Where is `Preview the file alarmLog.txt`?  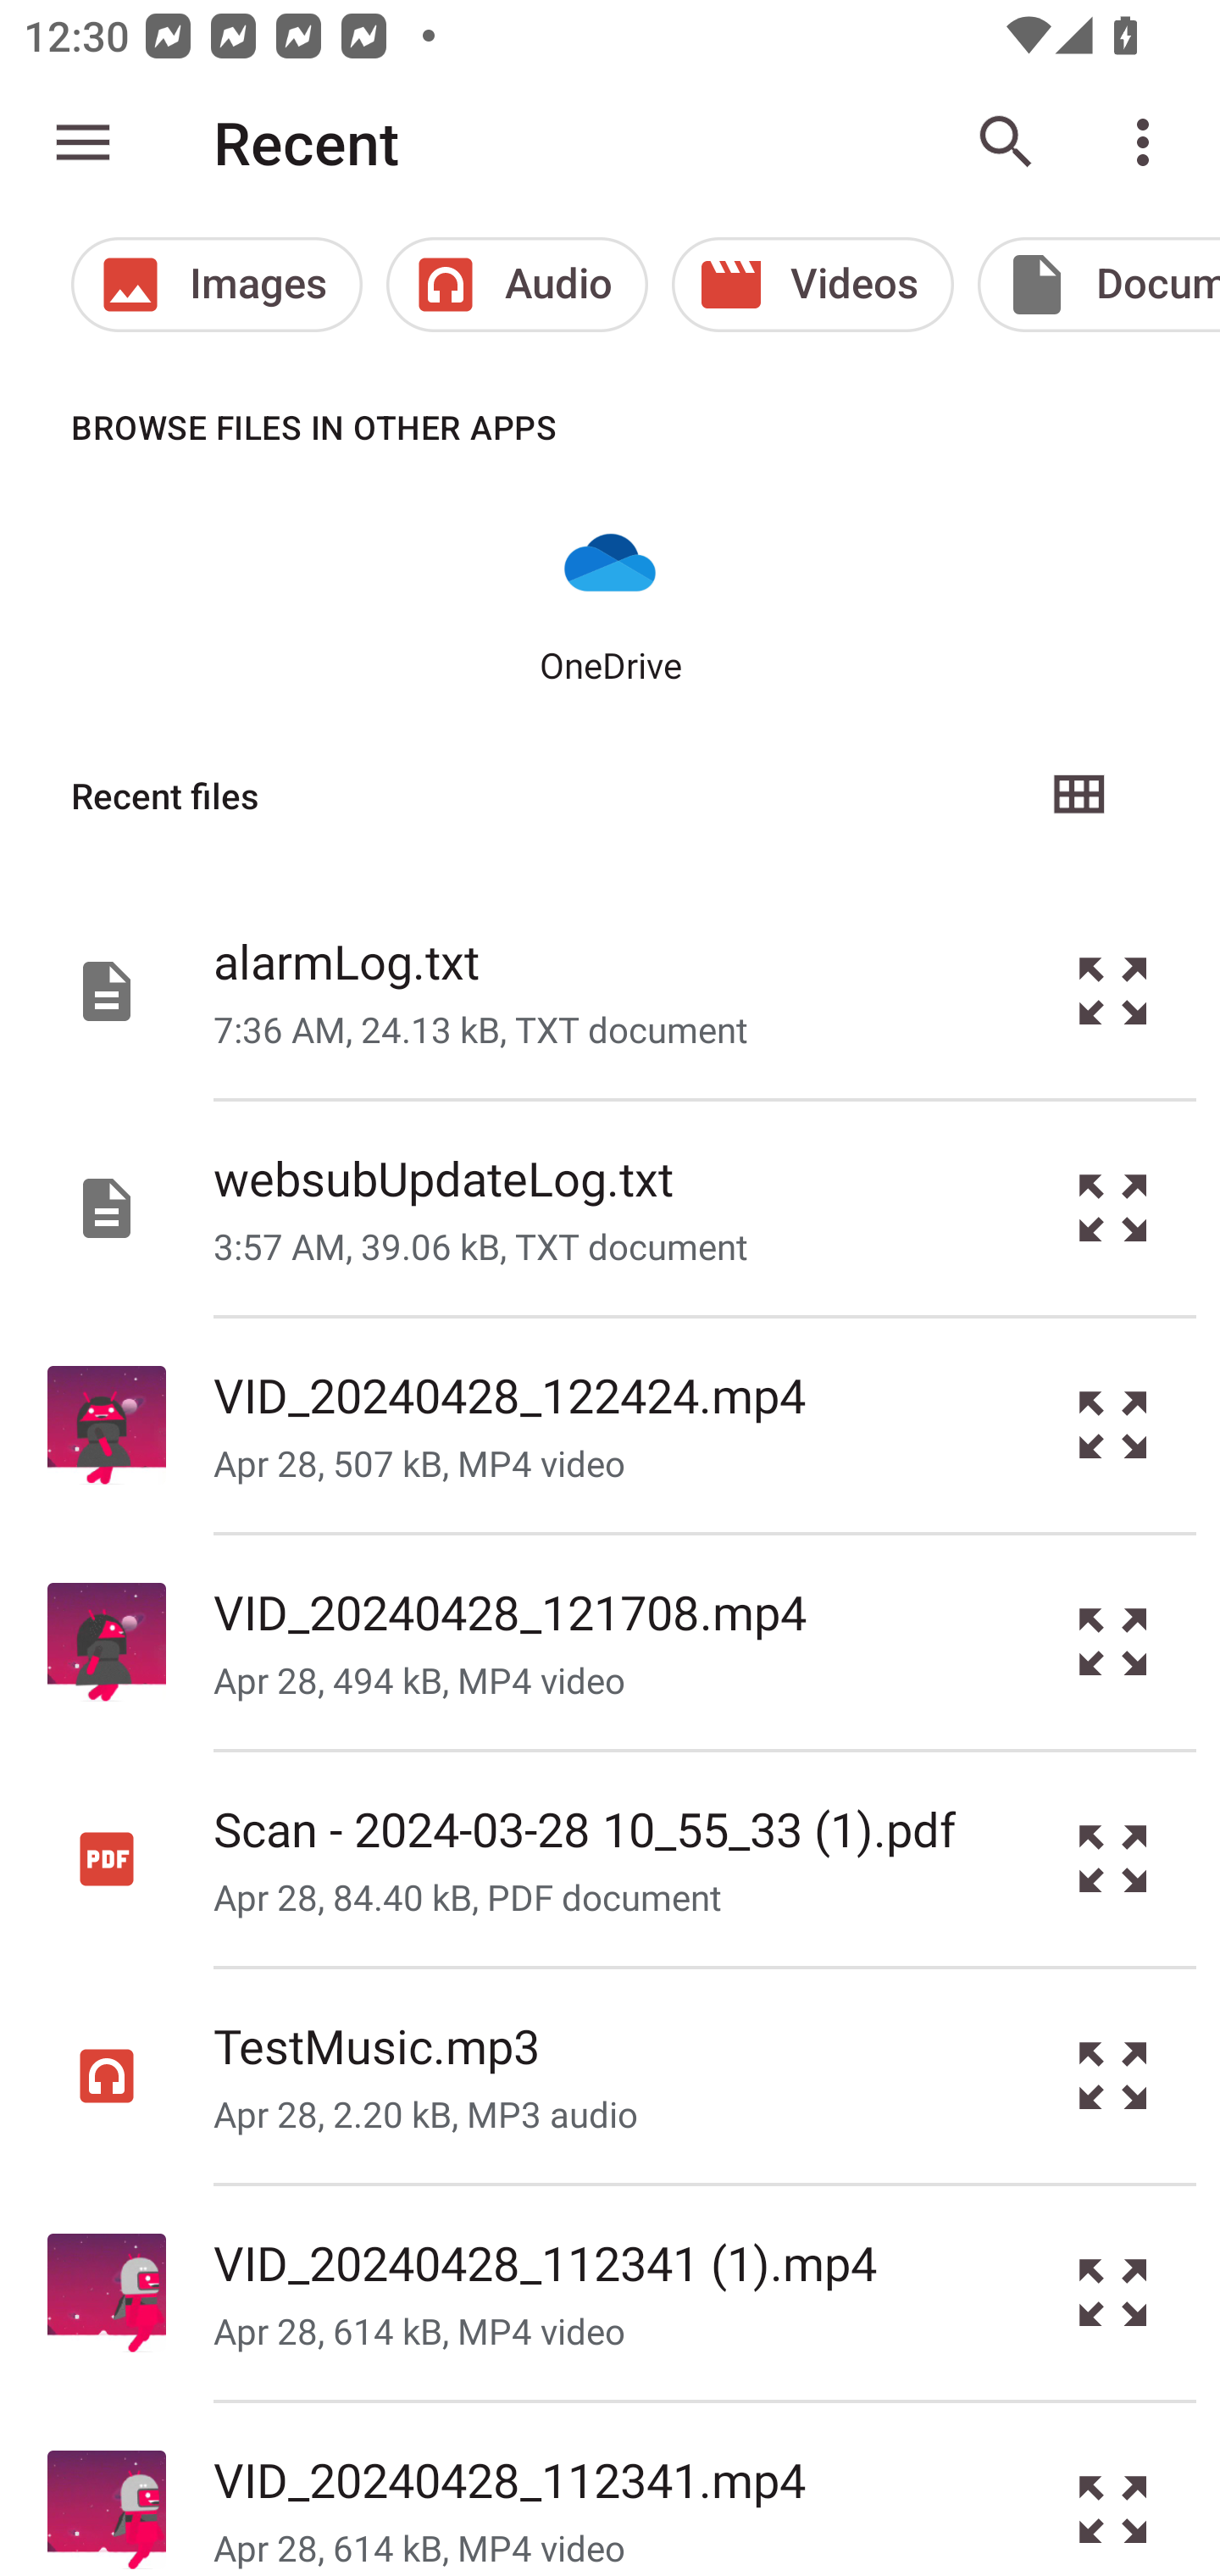 Preview the file alarmLog.txt is located at coordinates (1113, 990).